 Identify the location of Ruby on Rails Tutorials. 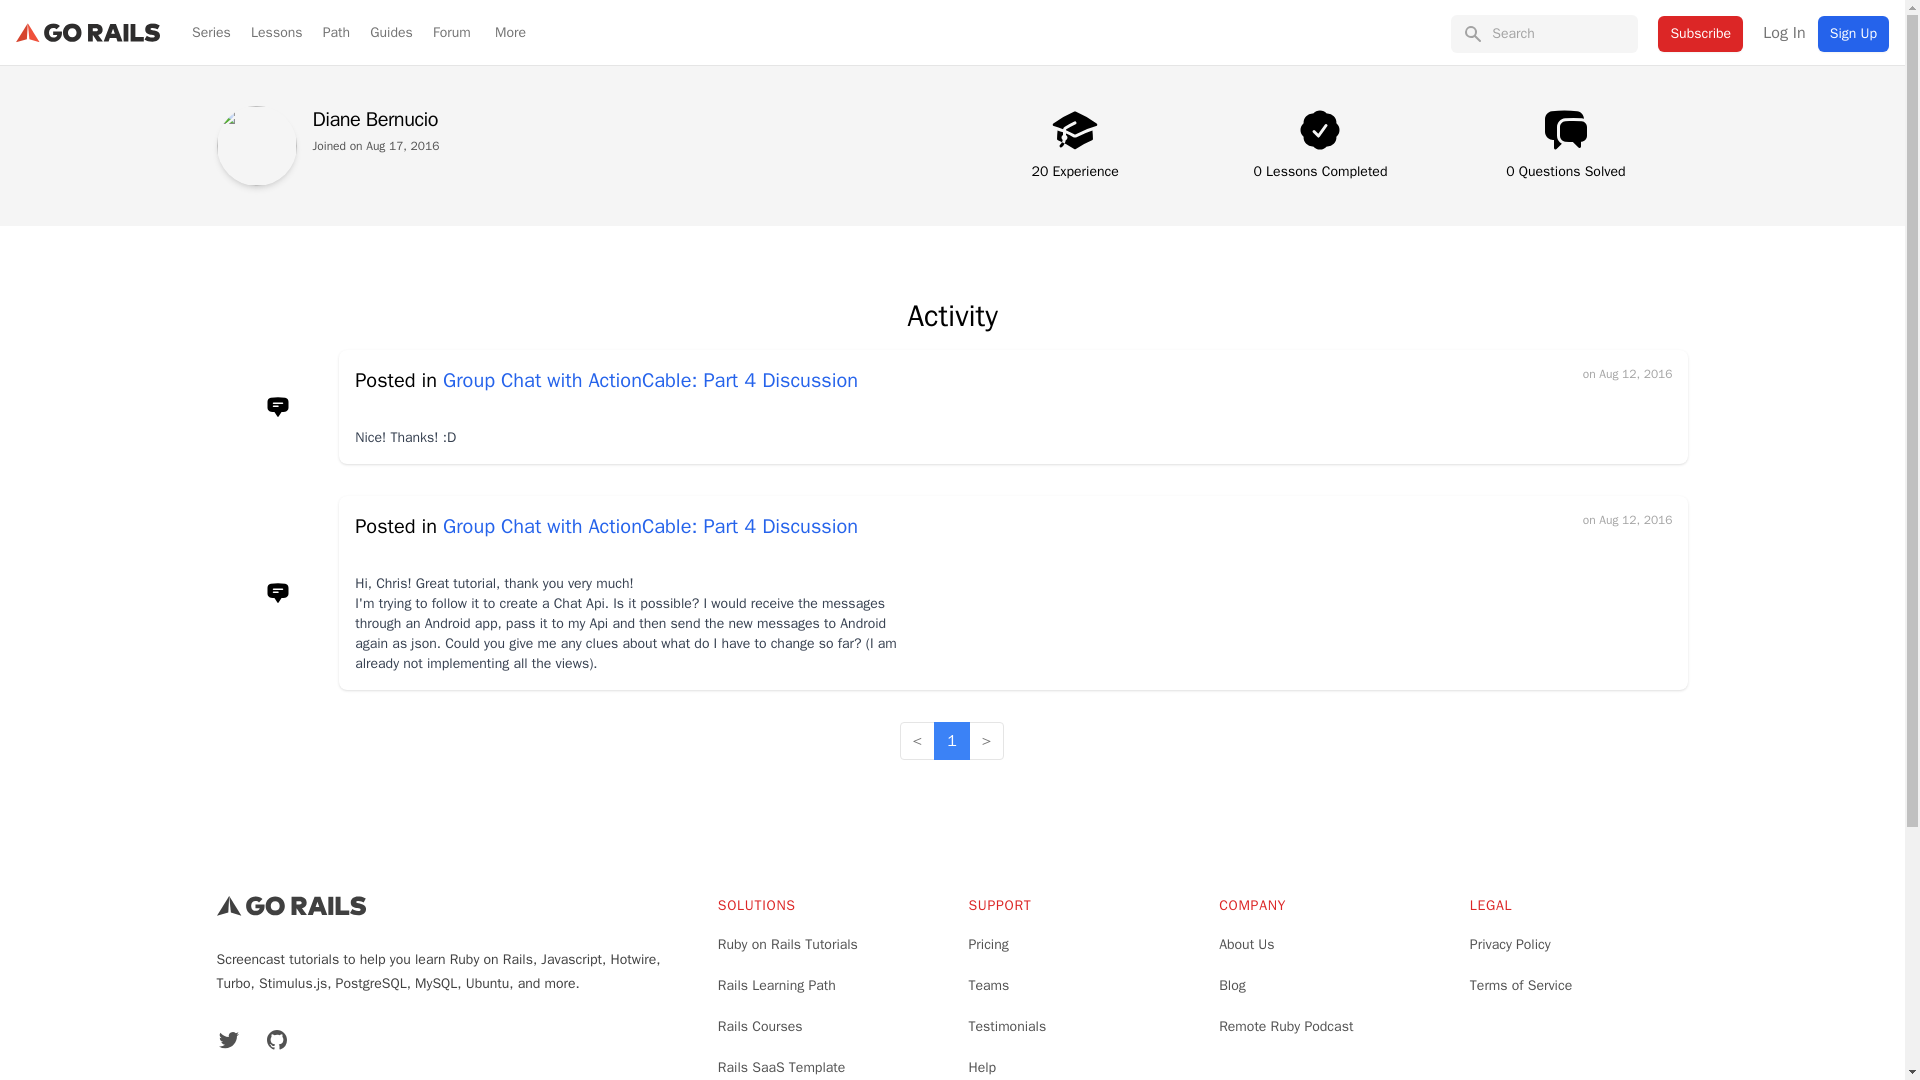
(788, 944).